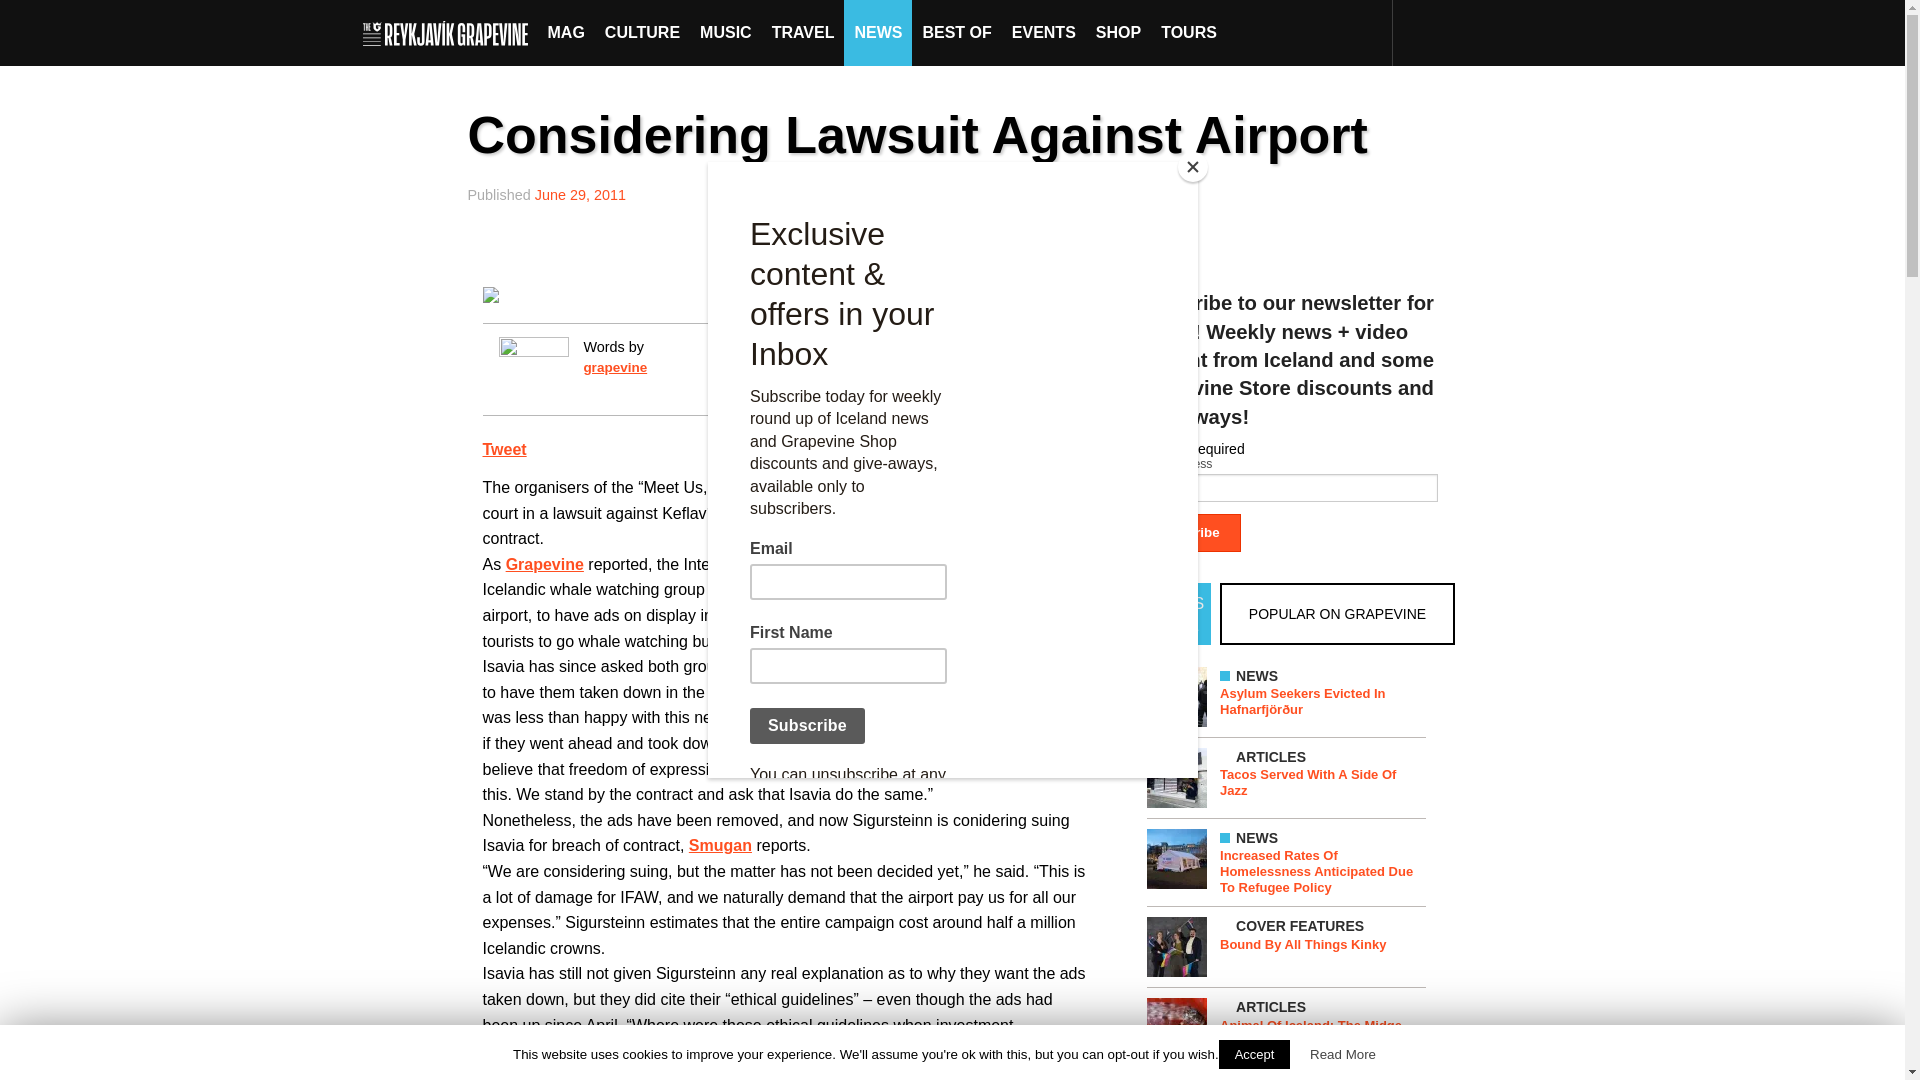  Describe the element at coordinates (720, 846) in the screenshot. I see `Smugan` at that location.